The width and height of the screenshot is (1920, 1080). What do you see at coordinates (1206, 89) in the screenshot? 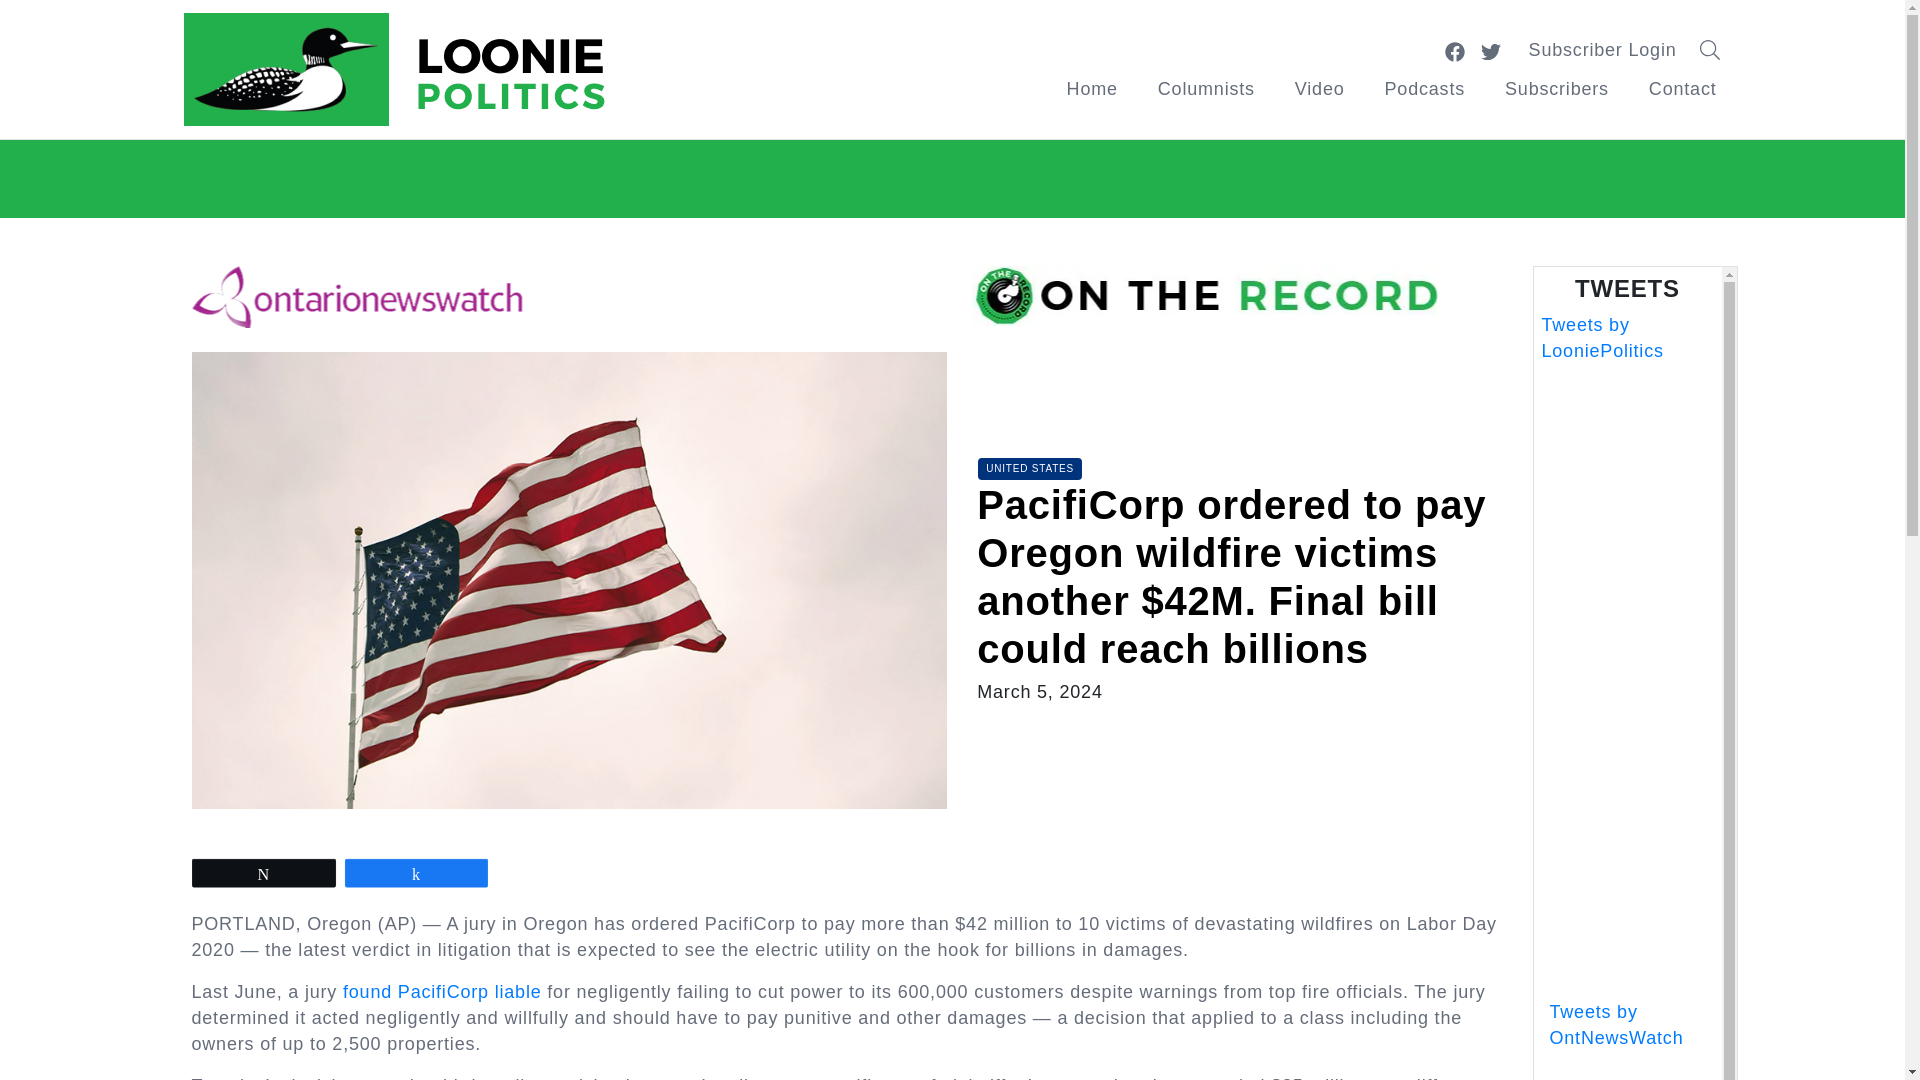
I see `Columnists` at bounding box center [1206, 89].